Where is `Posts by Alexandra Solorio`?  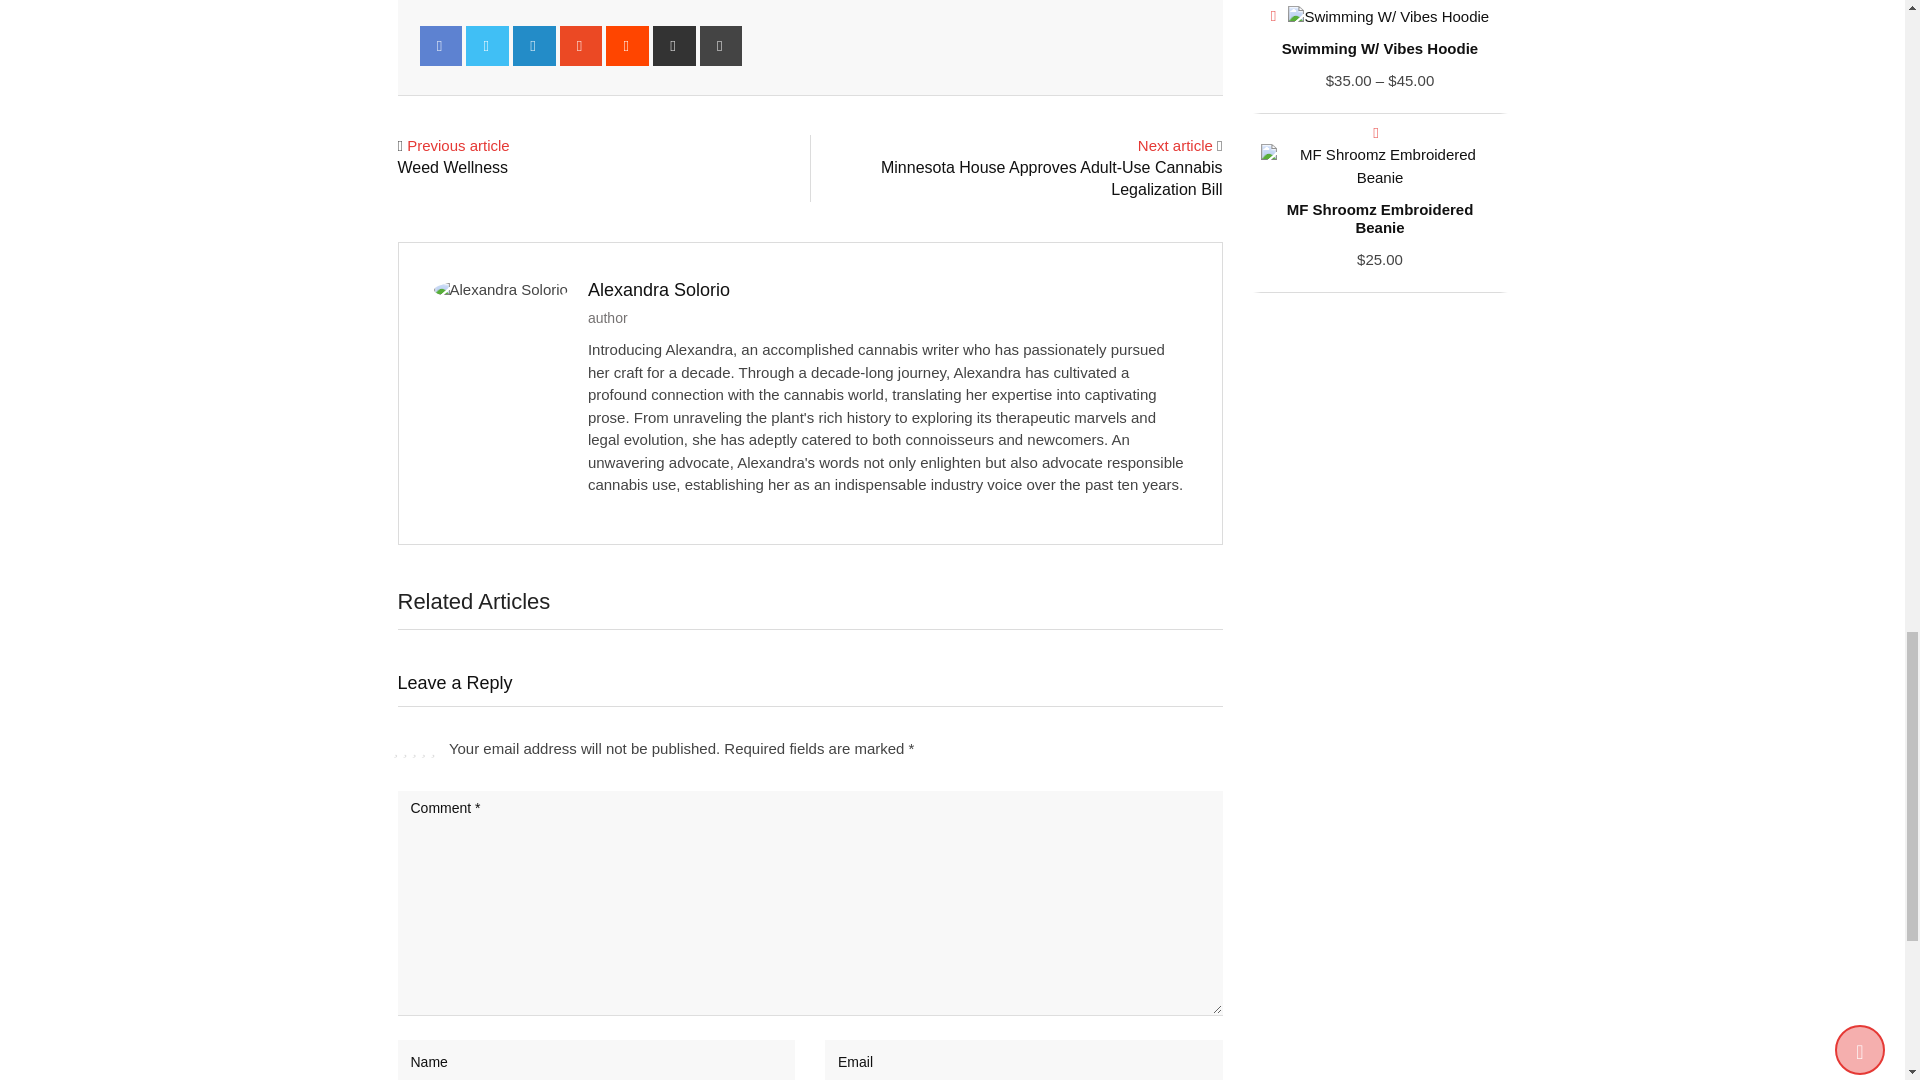
Posts by Alexandra Solorio is located at coordinates (658, 290).